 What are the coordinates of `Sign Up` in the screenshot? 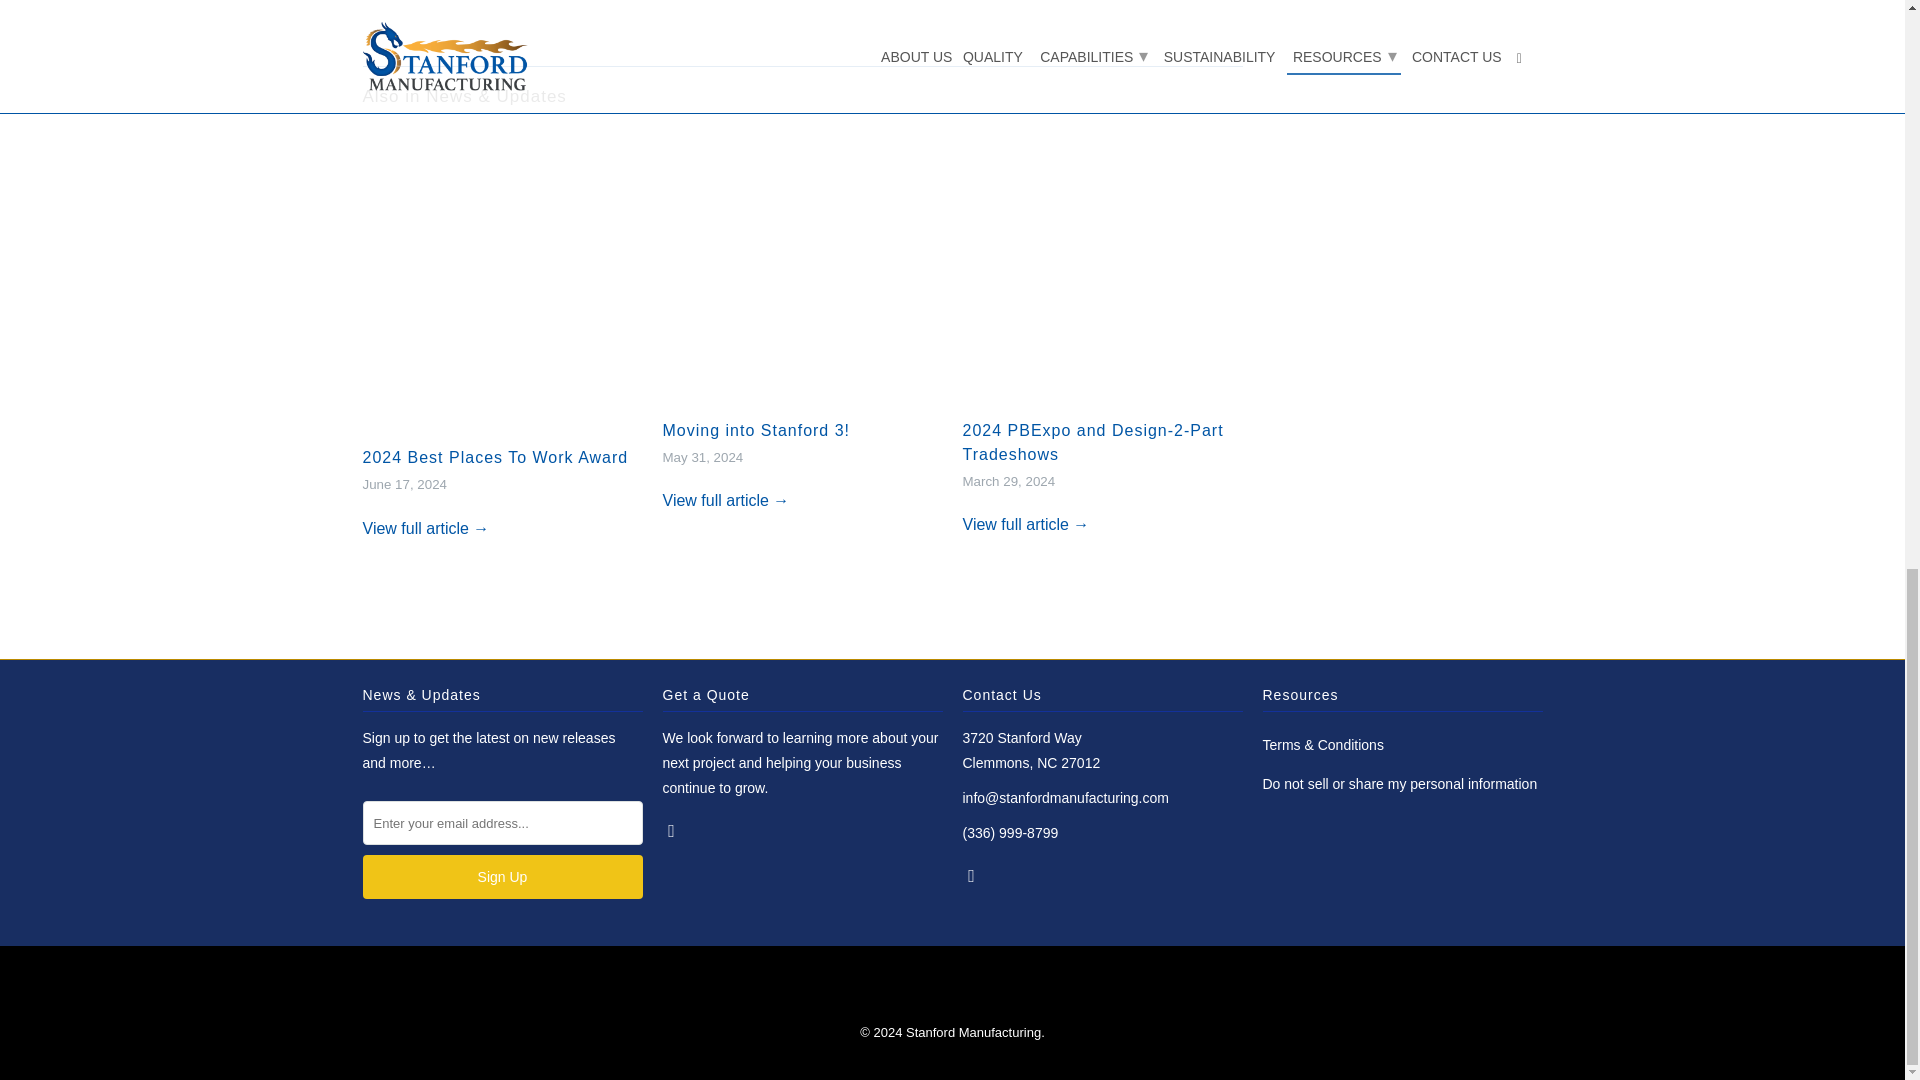 It's located at (502, 876).